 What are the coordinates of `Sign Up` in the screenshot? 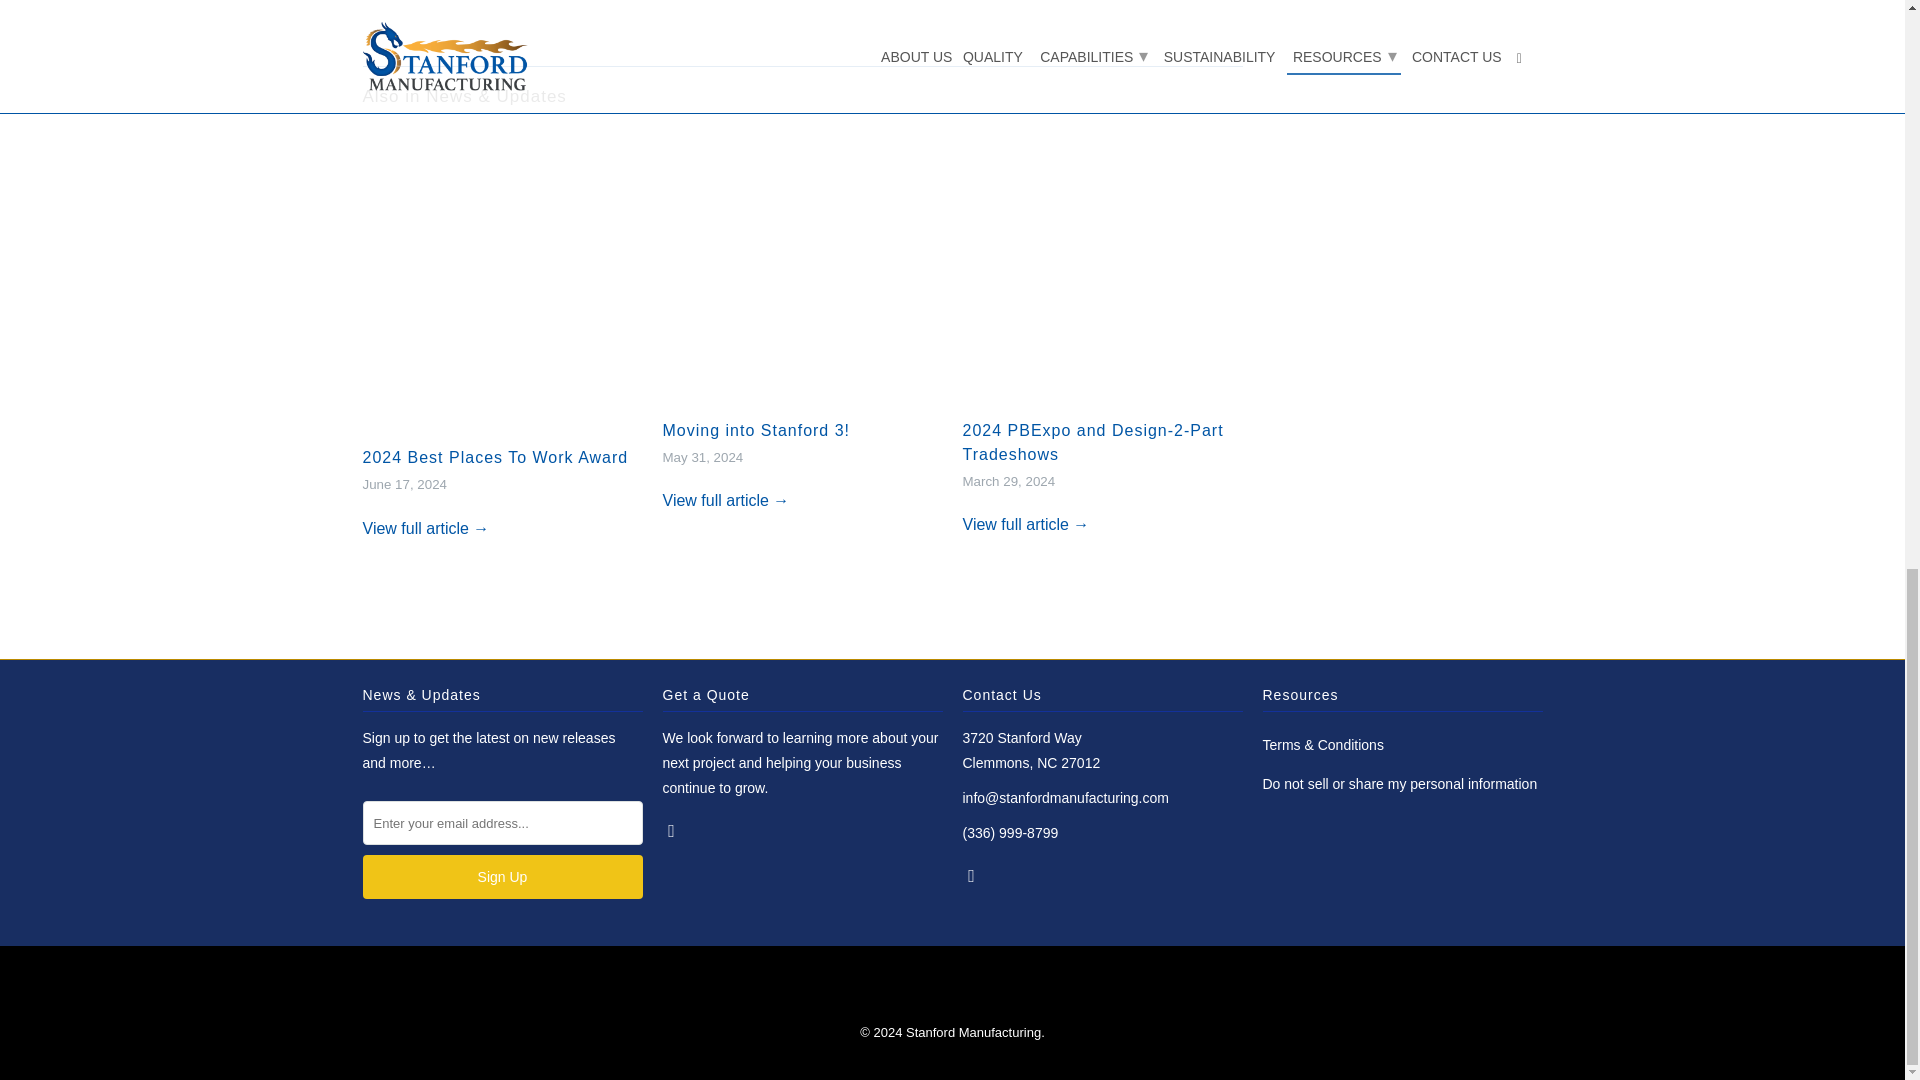 It's located at (502, 876).